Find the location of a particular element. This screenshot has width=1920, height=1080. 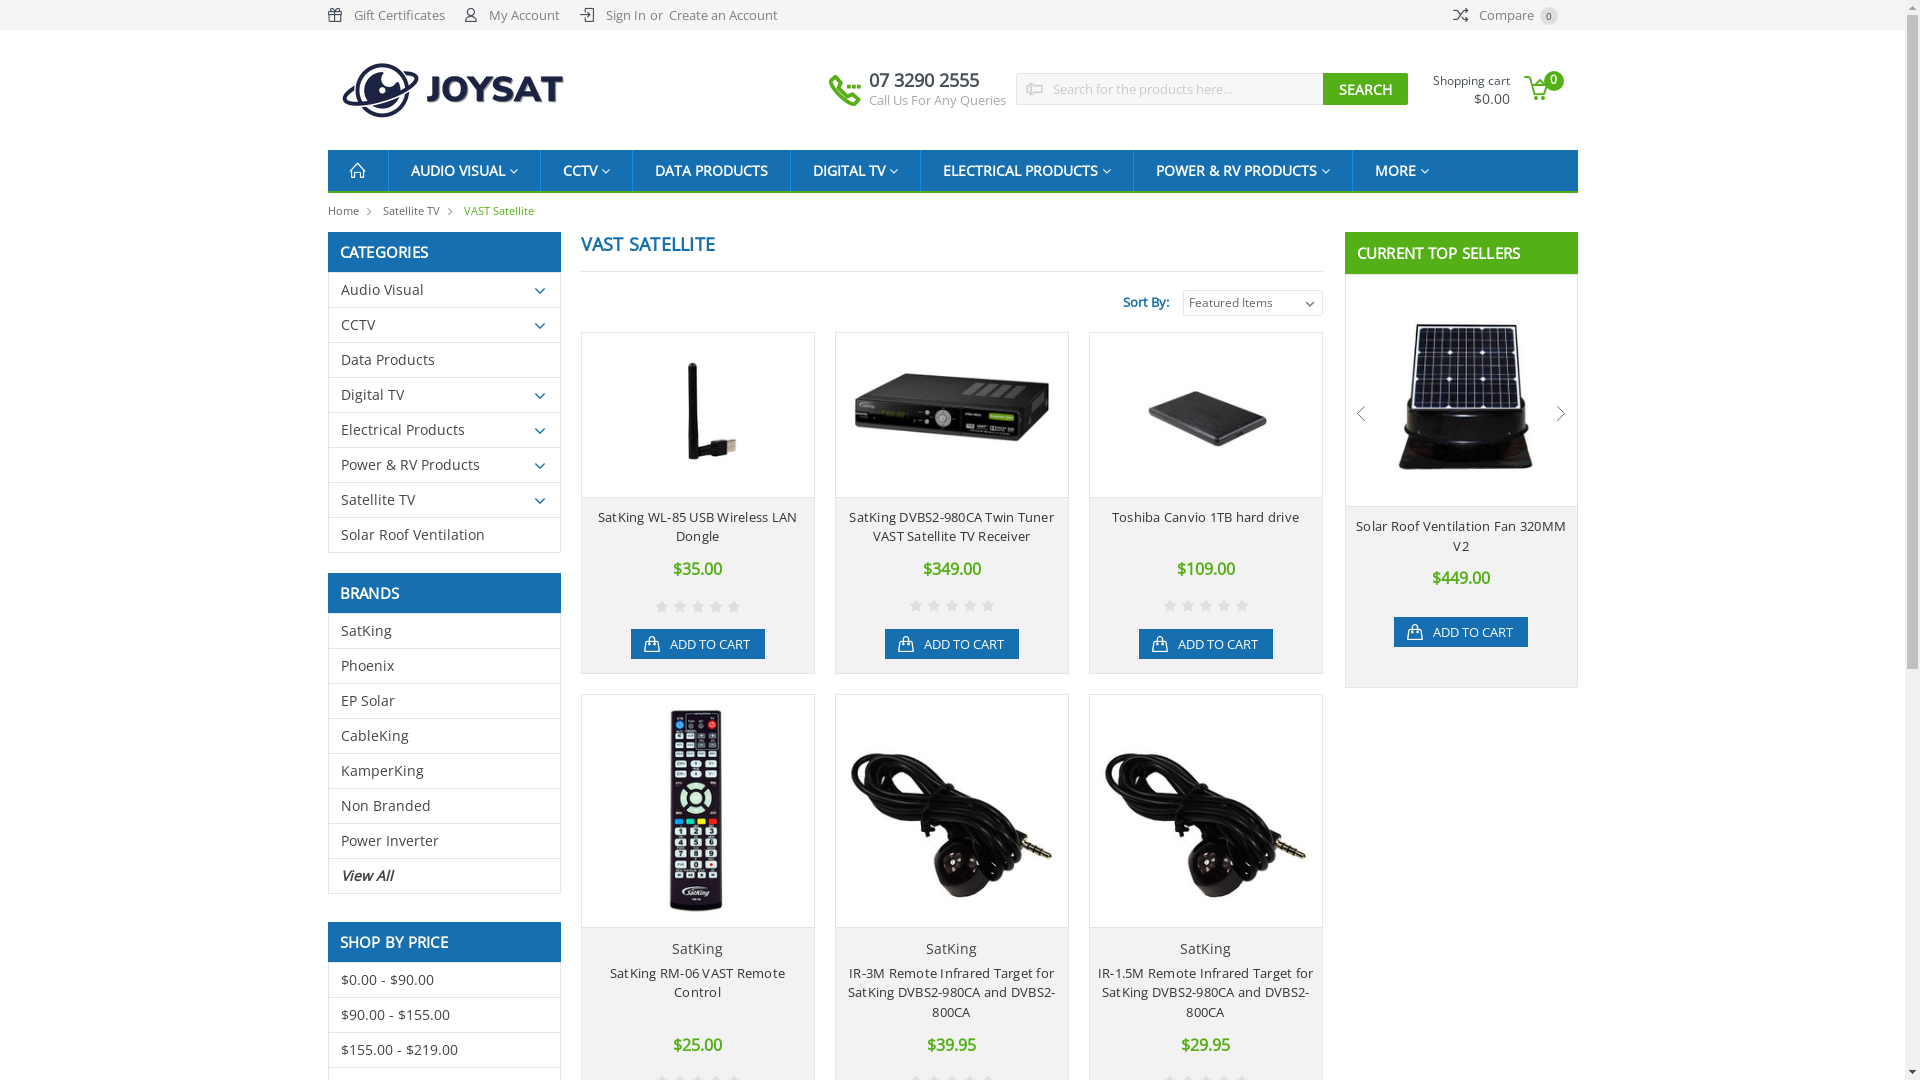

Solar Roof Ventilation Fan 320MM V2 is located at coordinates (1462, 390).